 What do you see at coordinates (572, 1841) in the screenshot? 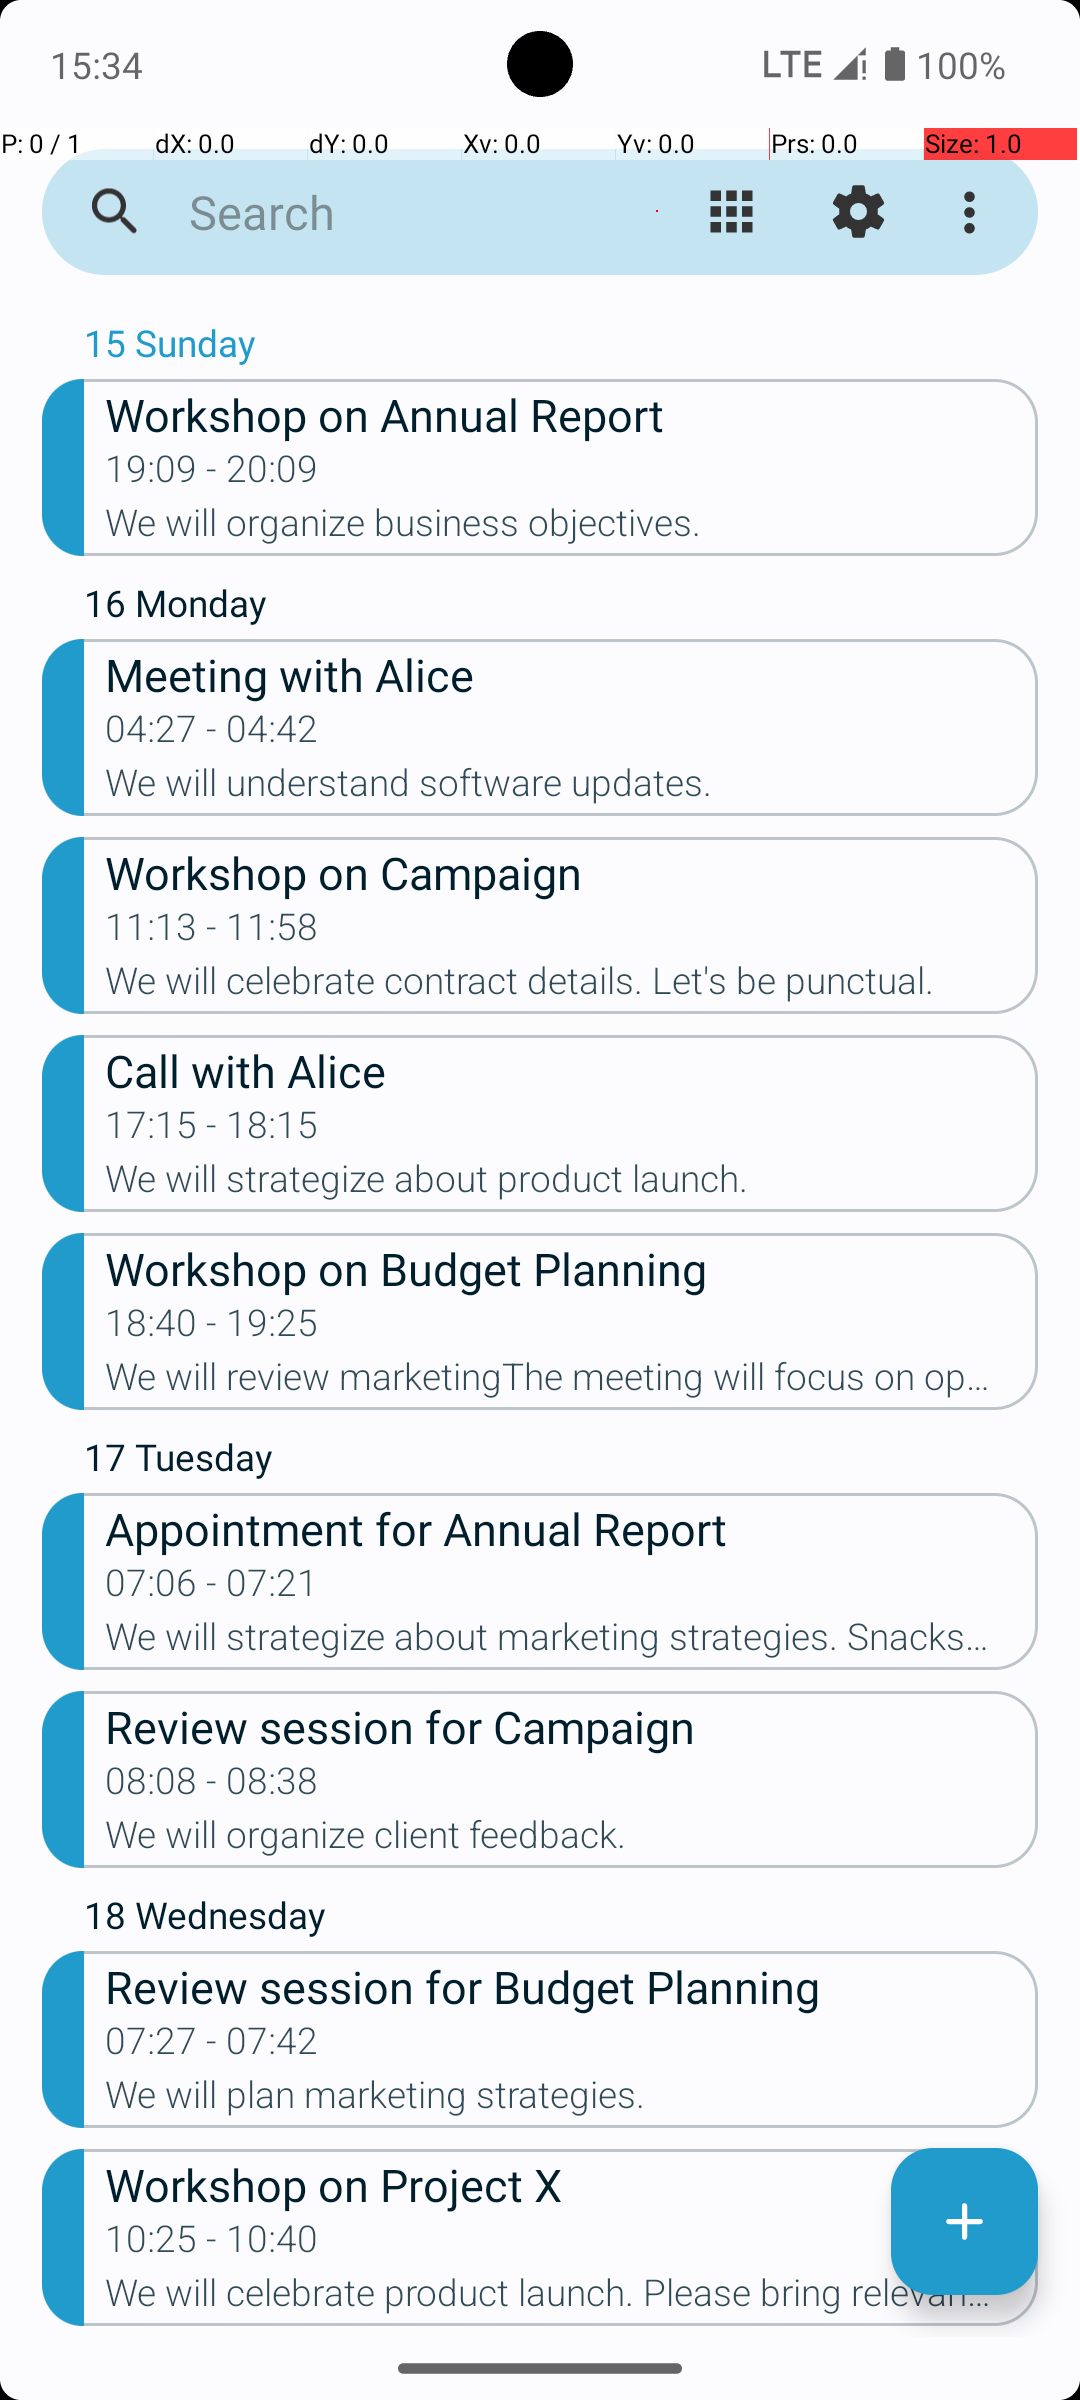
I see `We will organize client feedback.` at bounding box center [572, 1841].